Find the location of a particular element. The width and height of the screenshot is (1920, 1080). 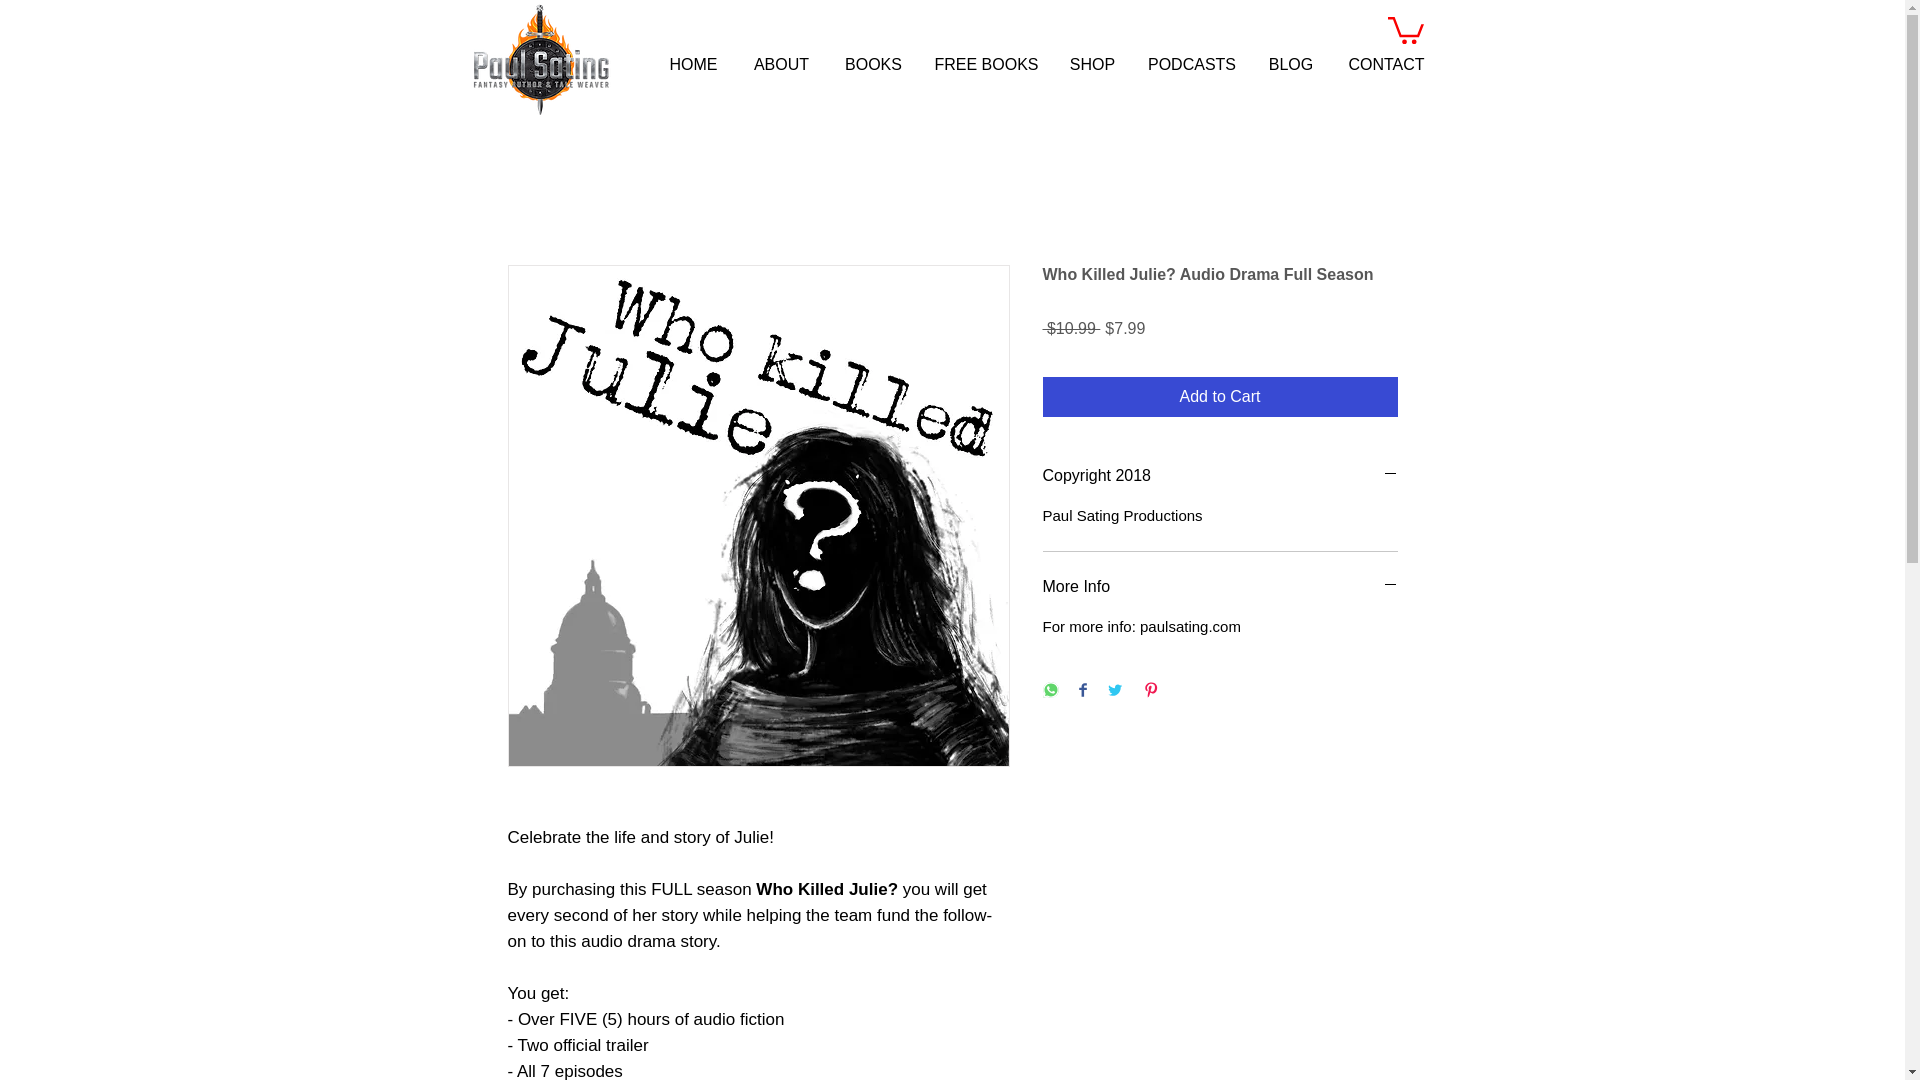

Copyright 2018 is located at coordinates (1220, 476).